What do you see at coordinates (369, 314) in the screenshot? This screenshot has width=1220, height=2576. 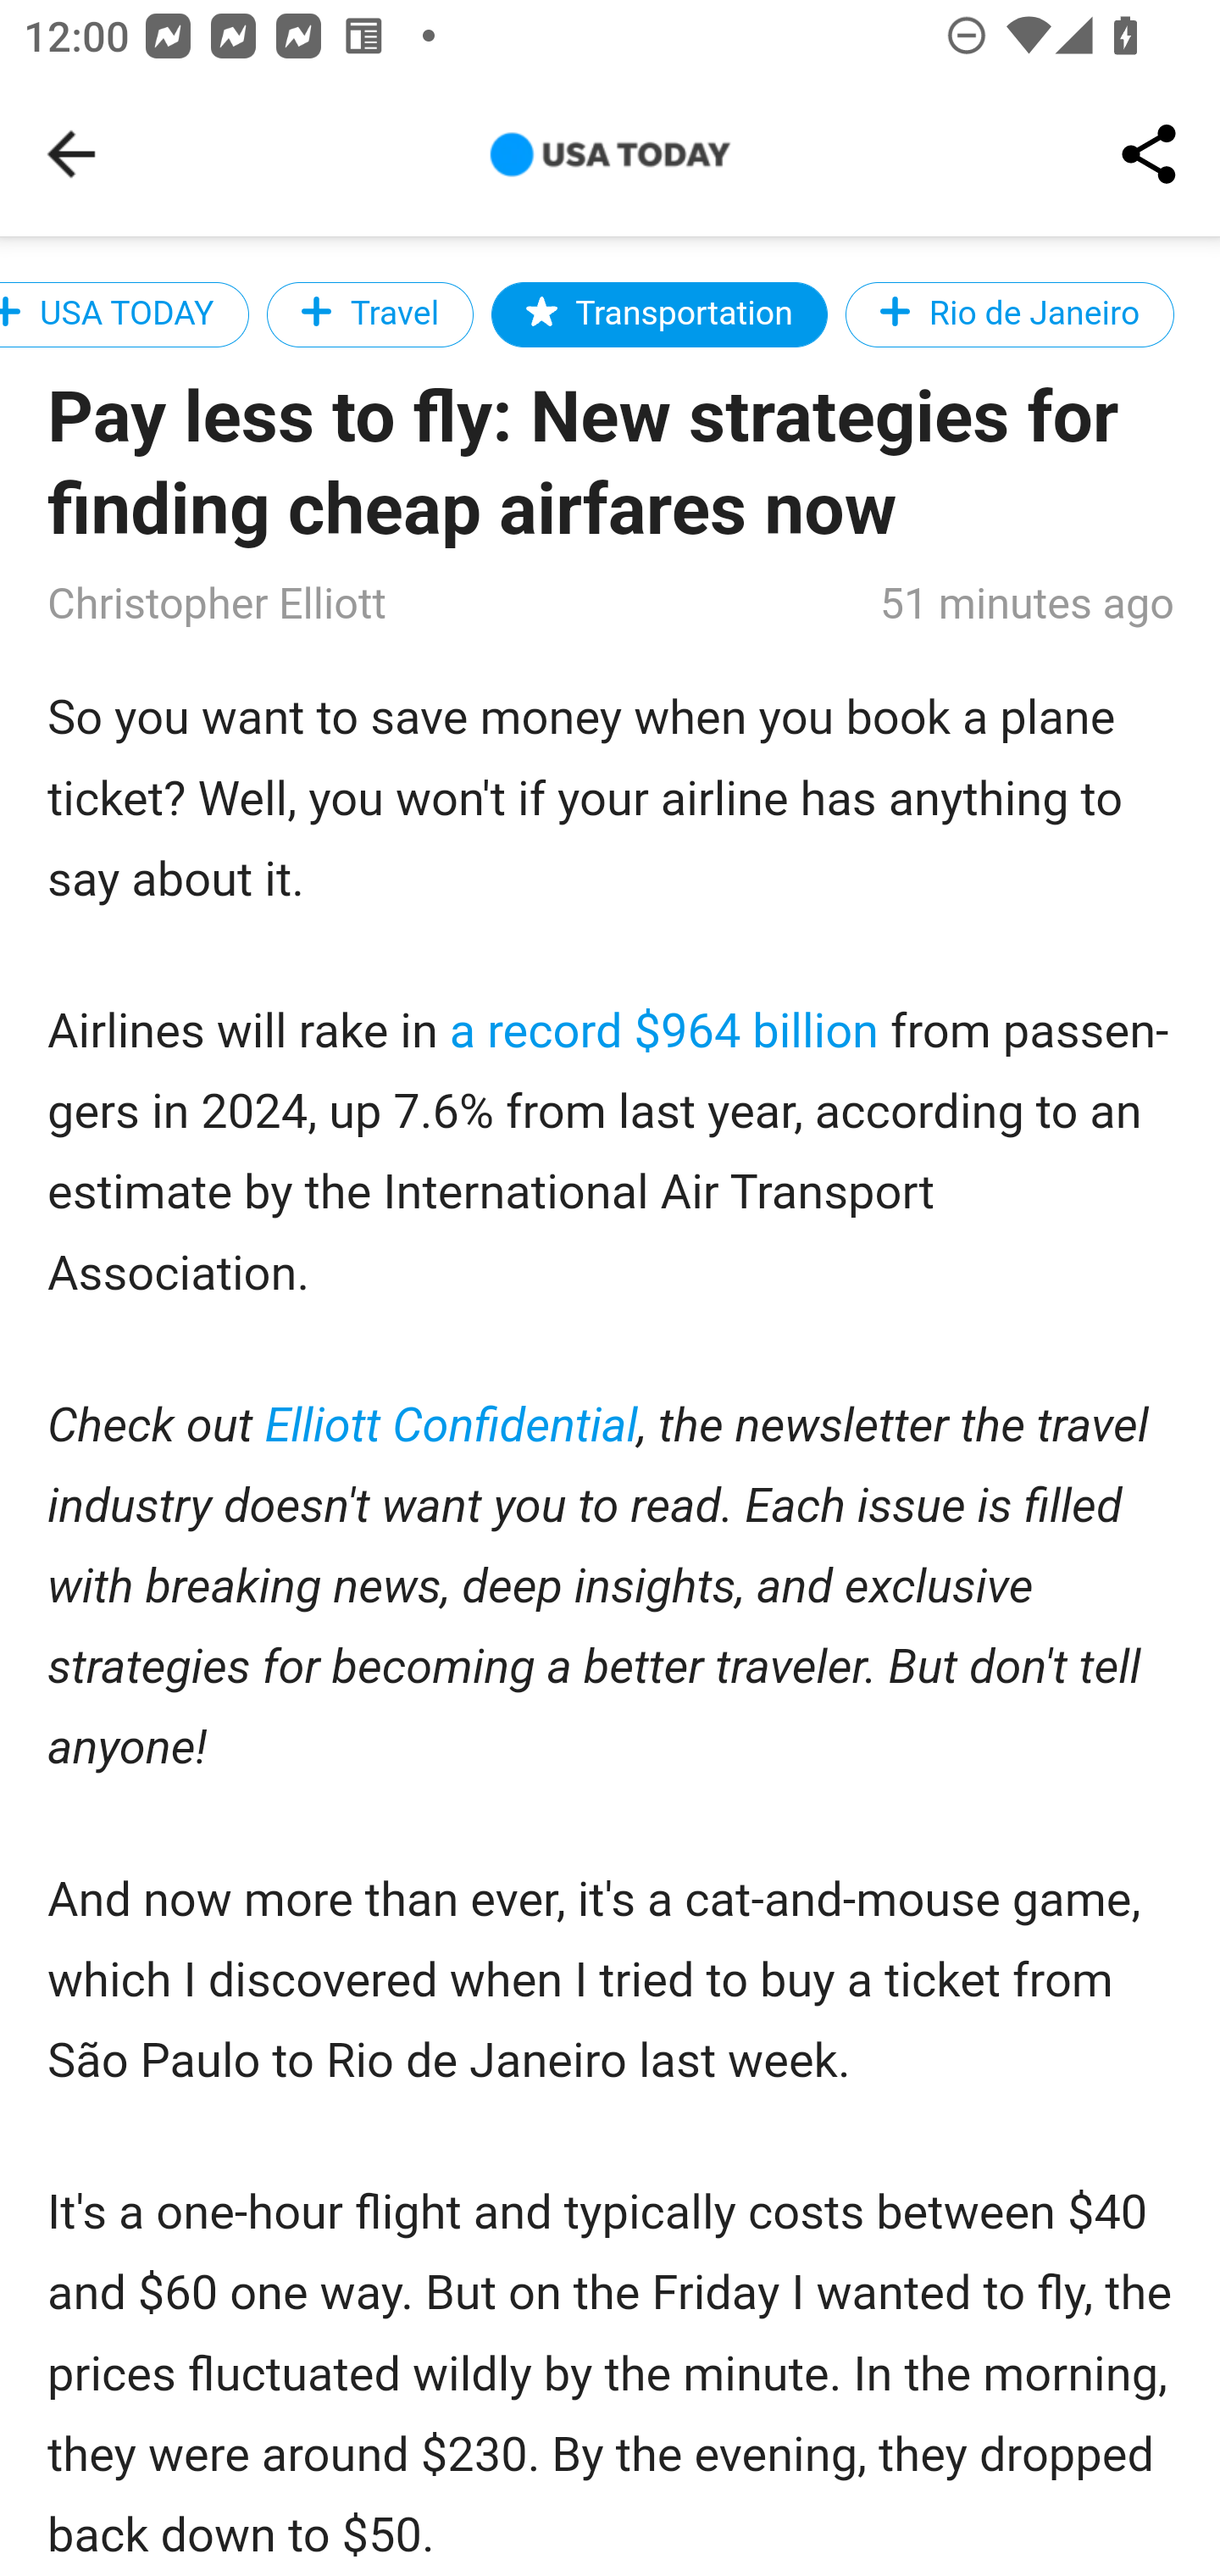 I see `Travel` at bounding box center [369, 314].